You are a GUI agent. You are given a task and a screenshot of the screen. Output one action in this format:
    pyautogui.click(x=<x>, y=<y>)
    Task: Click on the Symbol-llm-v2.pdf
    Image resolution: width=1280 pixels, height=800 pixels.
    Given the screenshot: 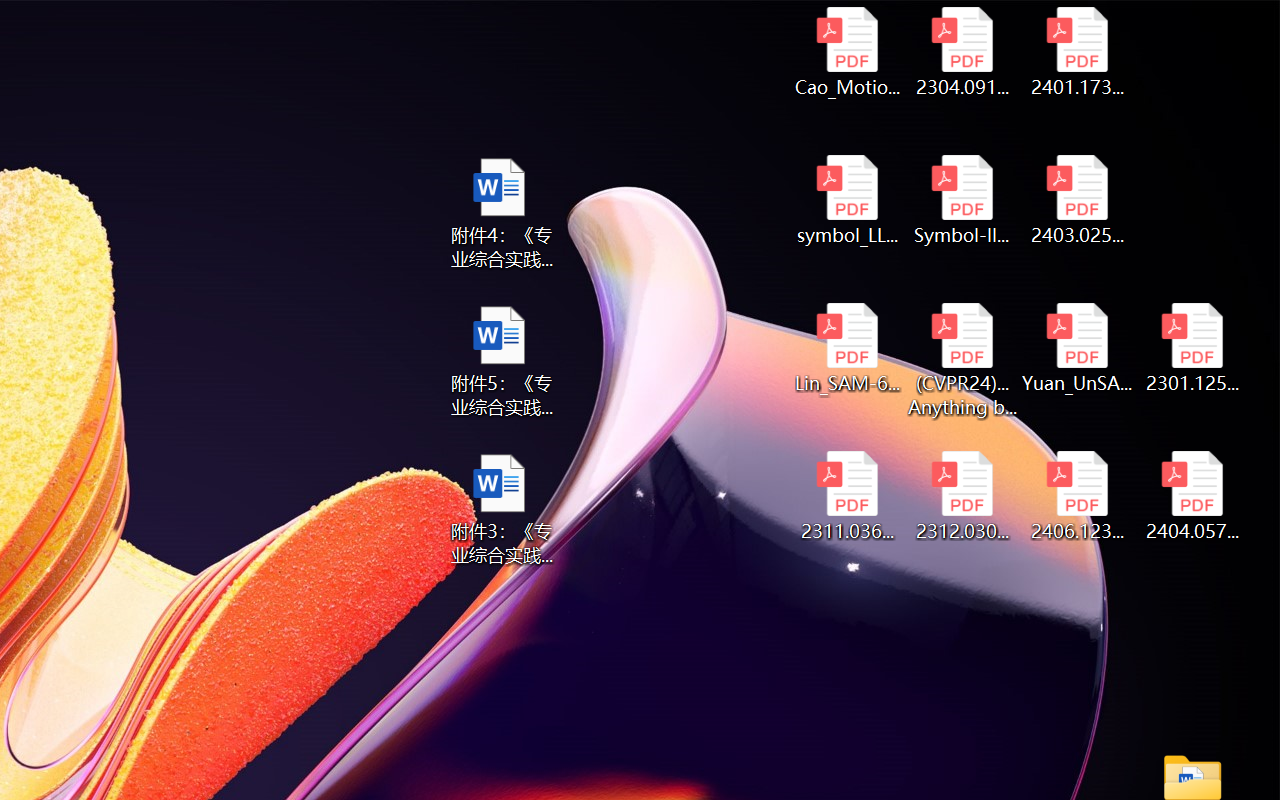 What is the action you would take?
    pyautogui.click(x=962, y=200)
    